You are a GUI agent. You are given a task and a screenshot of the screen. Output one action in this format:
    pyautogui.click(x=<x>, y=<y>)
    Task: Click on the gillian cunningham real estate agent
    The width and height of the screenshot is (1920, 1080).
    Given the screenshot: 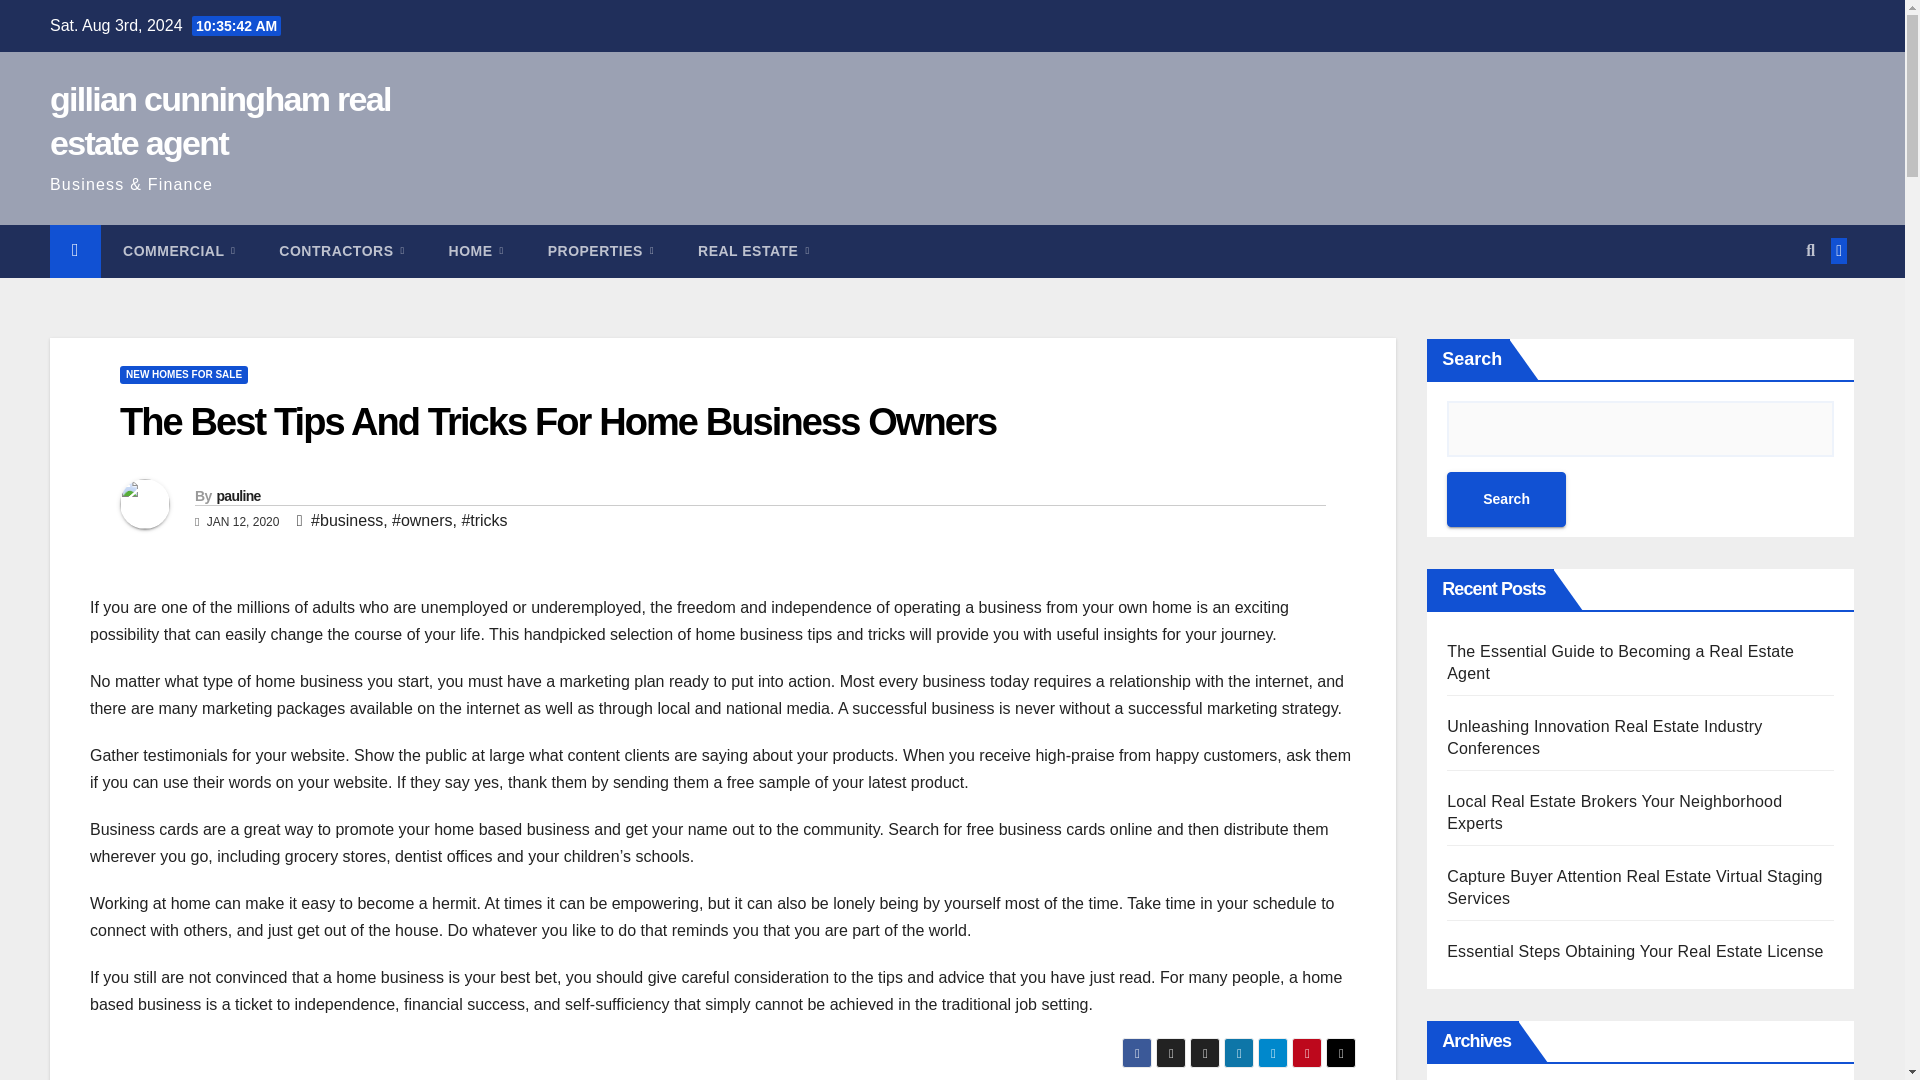 What is the action you would take?
    pyautogui.click(x=220, y=120)
    